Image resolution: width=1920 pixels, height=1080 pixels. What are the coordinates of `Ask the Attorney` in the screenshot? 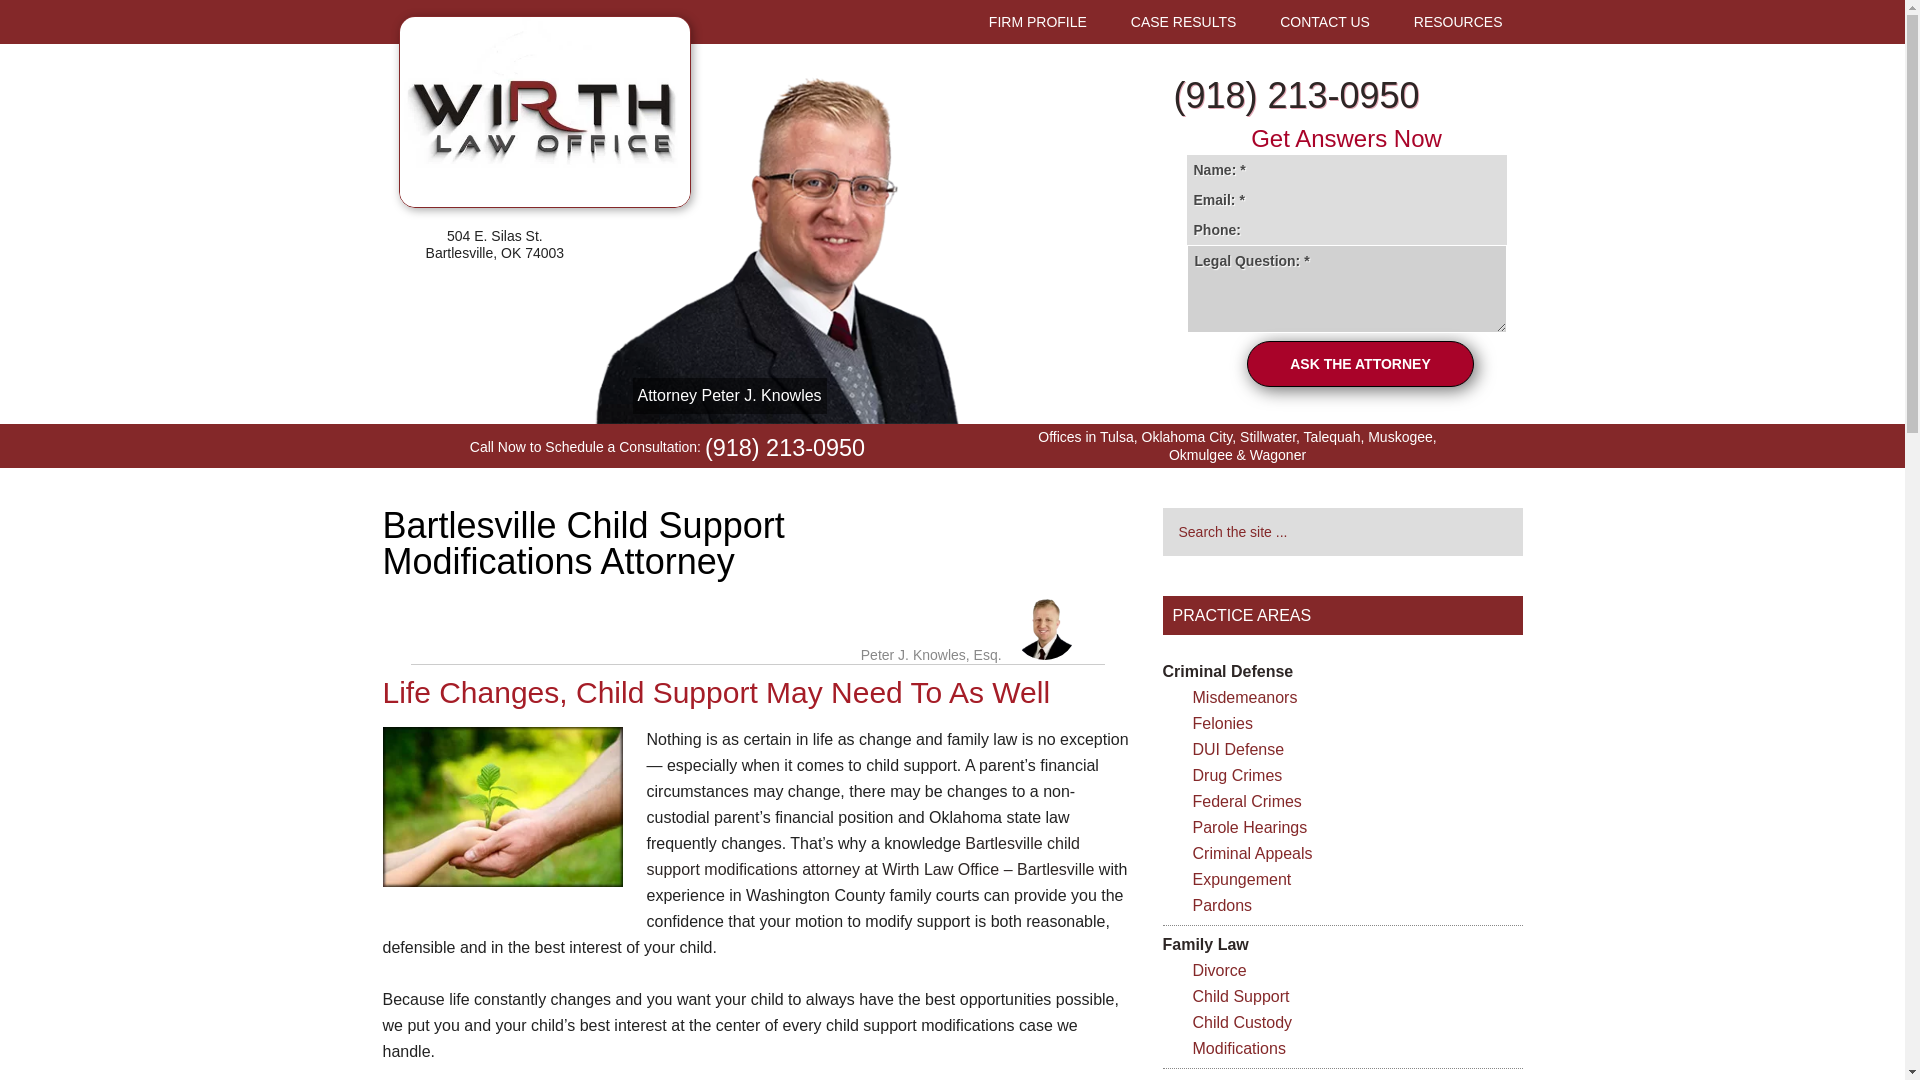 It's located at (1360, 364).